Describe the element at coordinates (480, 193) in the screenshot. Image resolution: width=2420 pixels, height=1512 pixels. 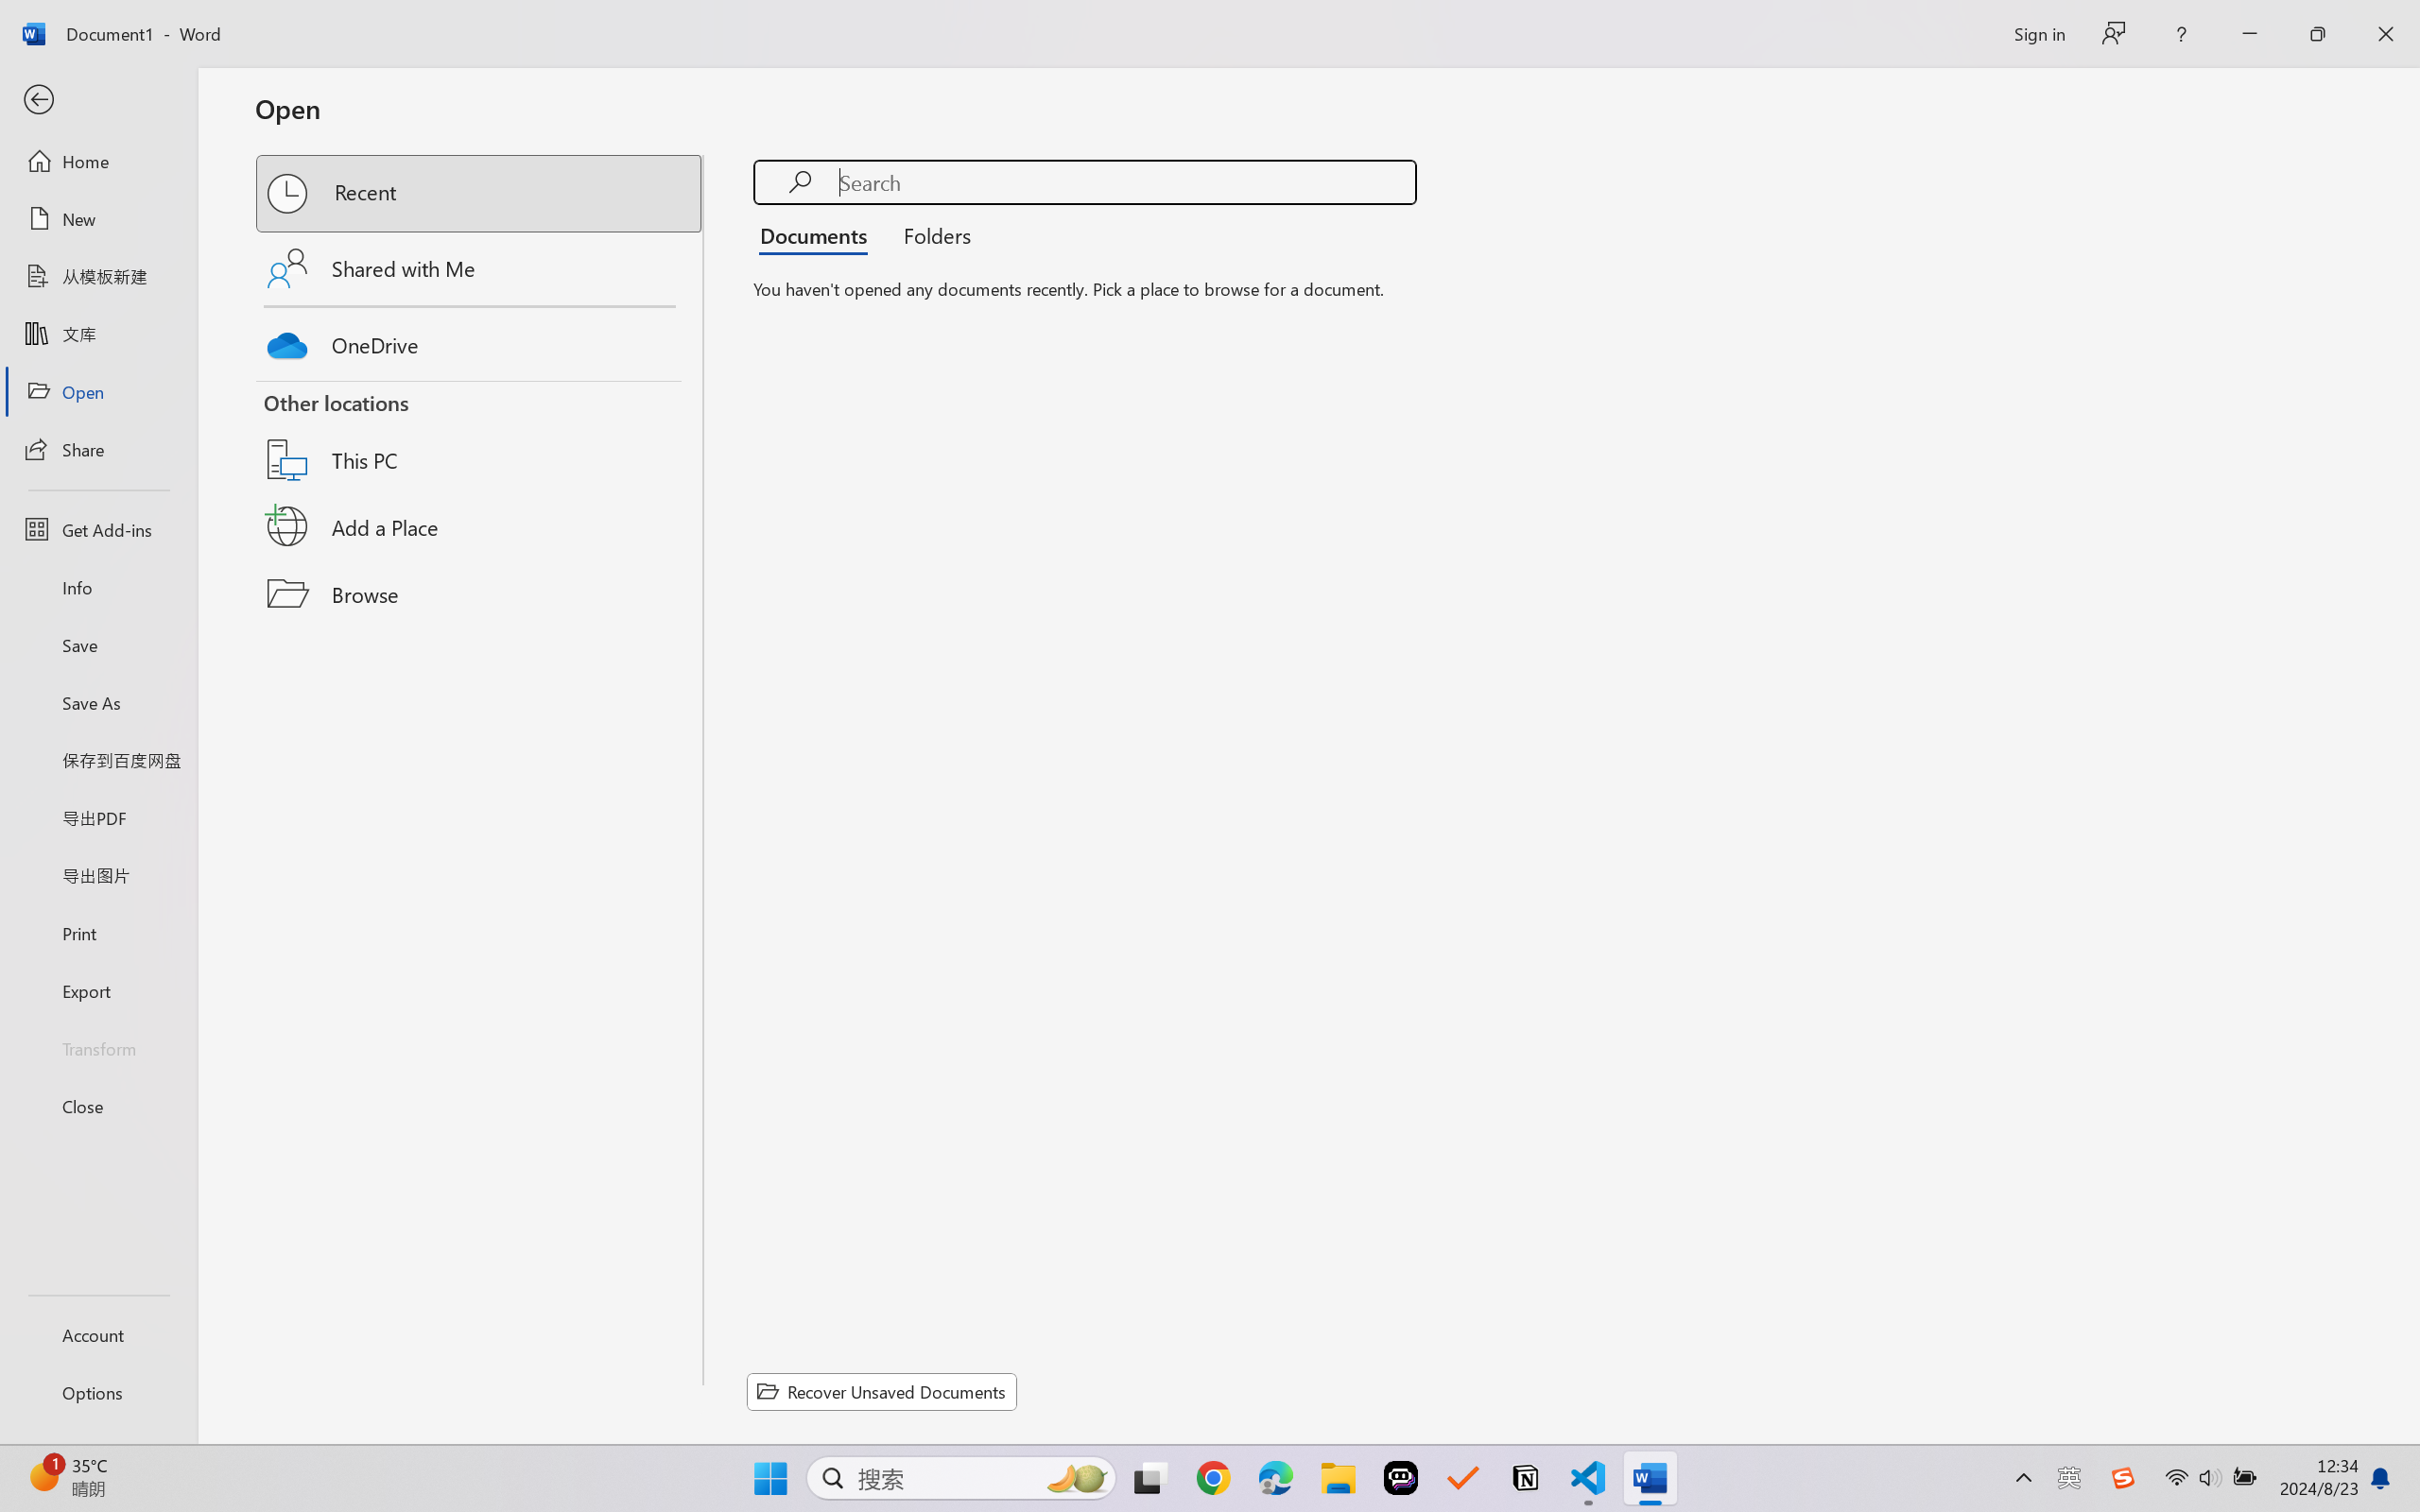
I see `Recent` at that location.